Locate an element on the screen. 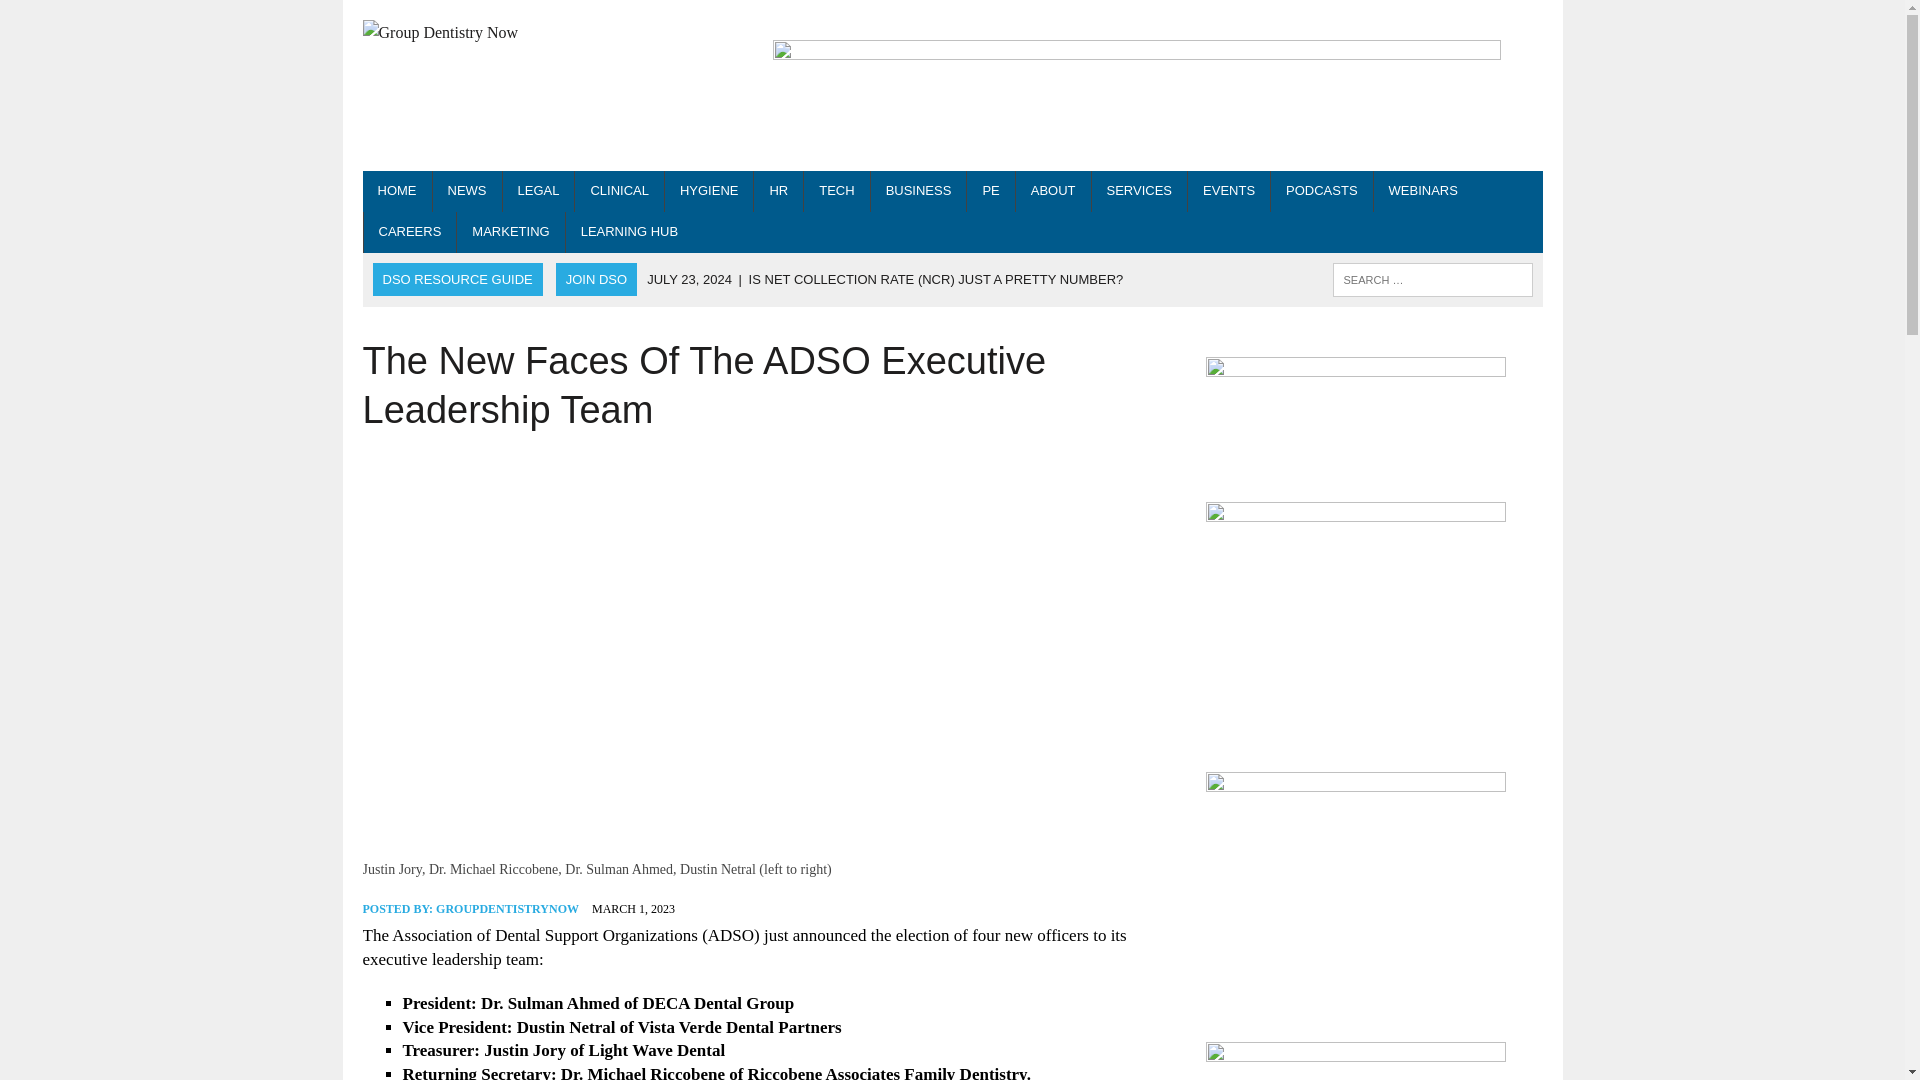  HYGIENE is located at coordinates (709, 190).